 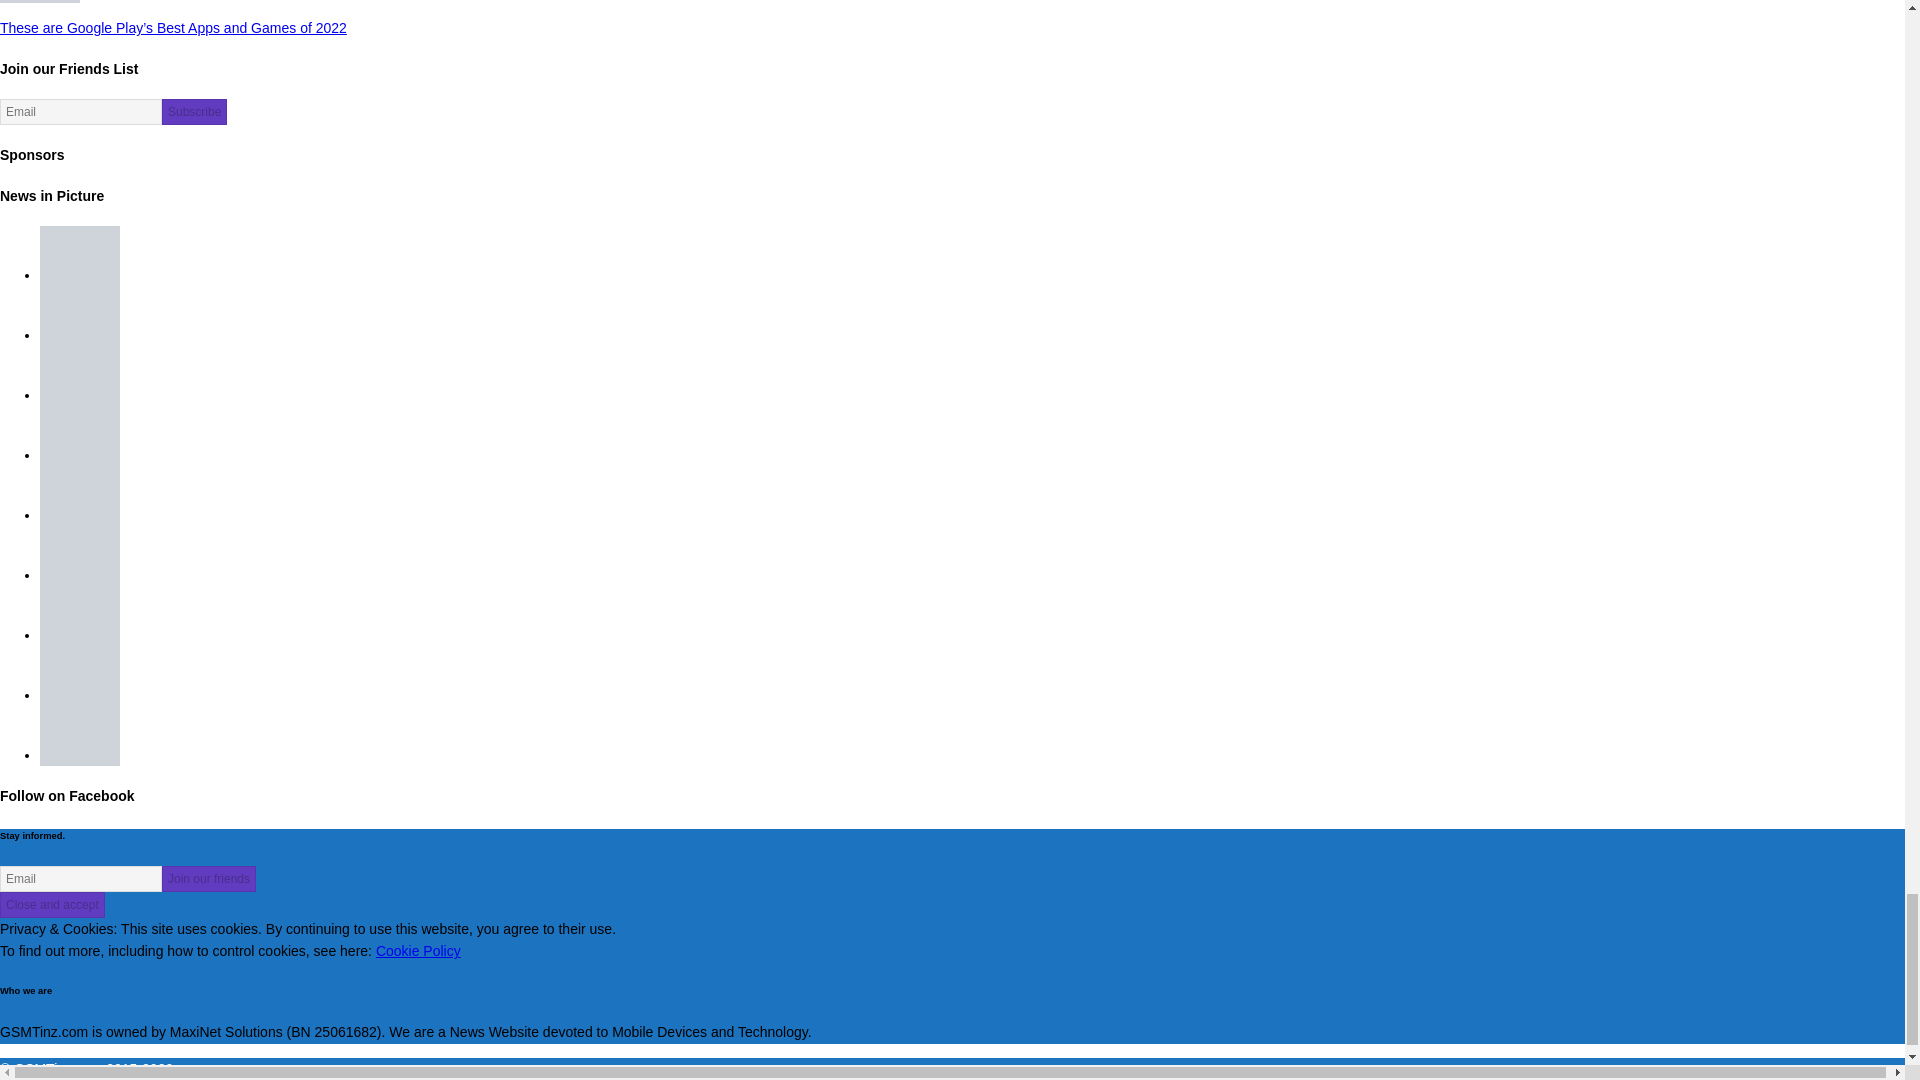 I want to click on Subscribe, so click(x=194, y=112).